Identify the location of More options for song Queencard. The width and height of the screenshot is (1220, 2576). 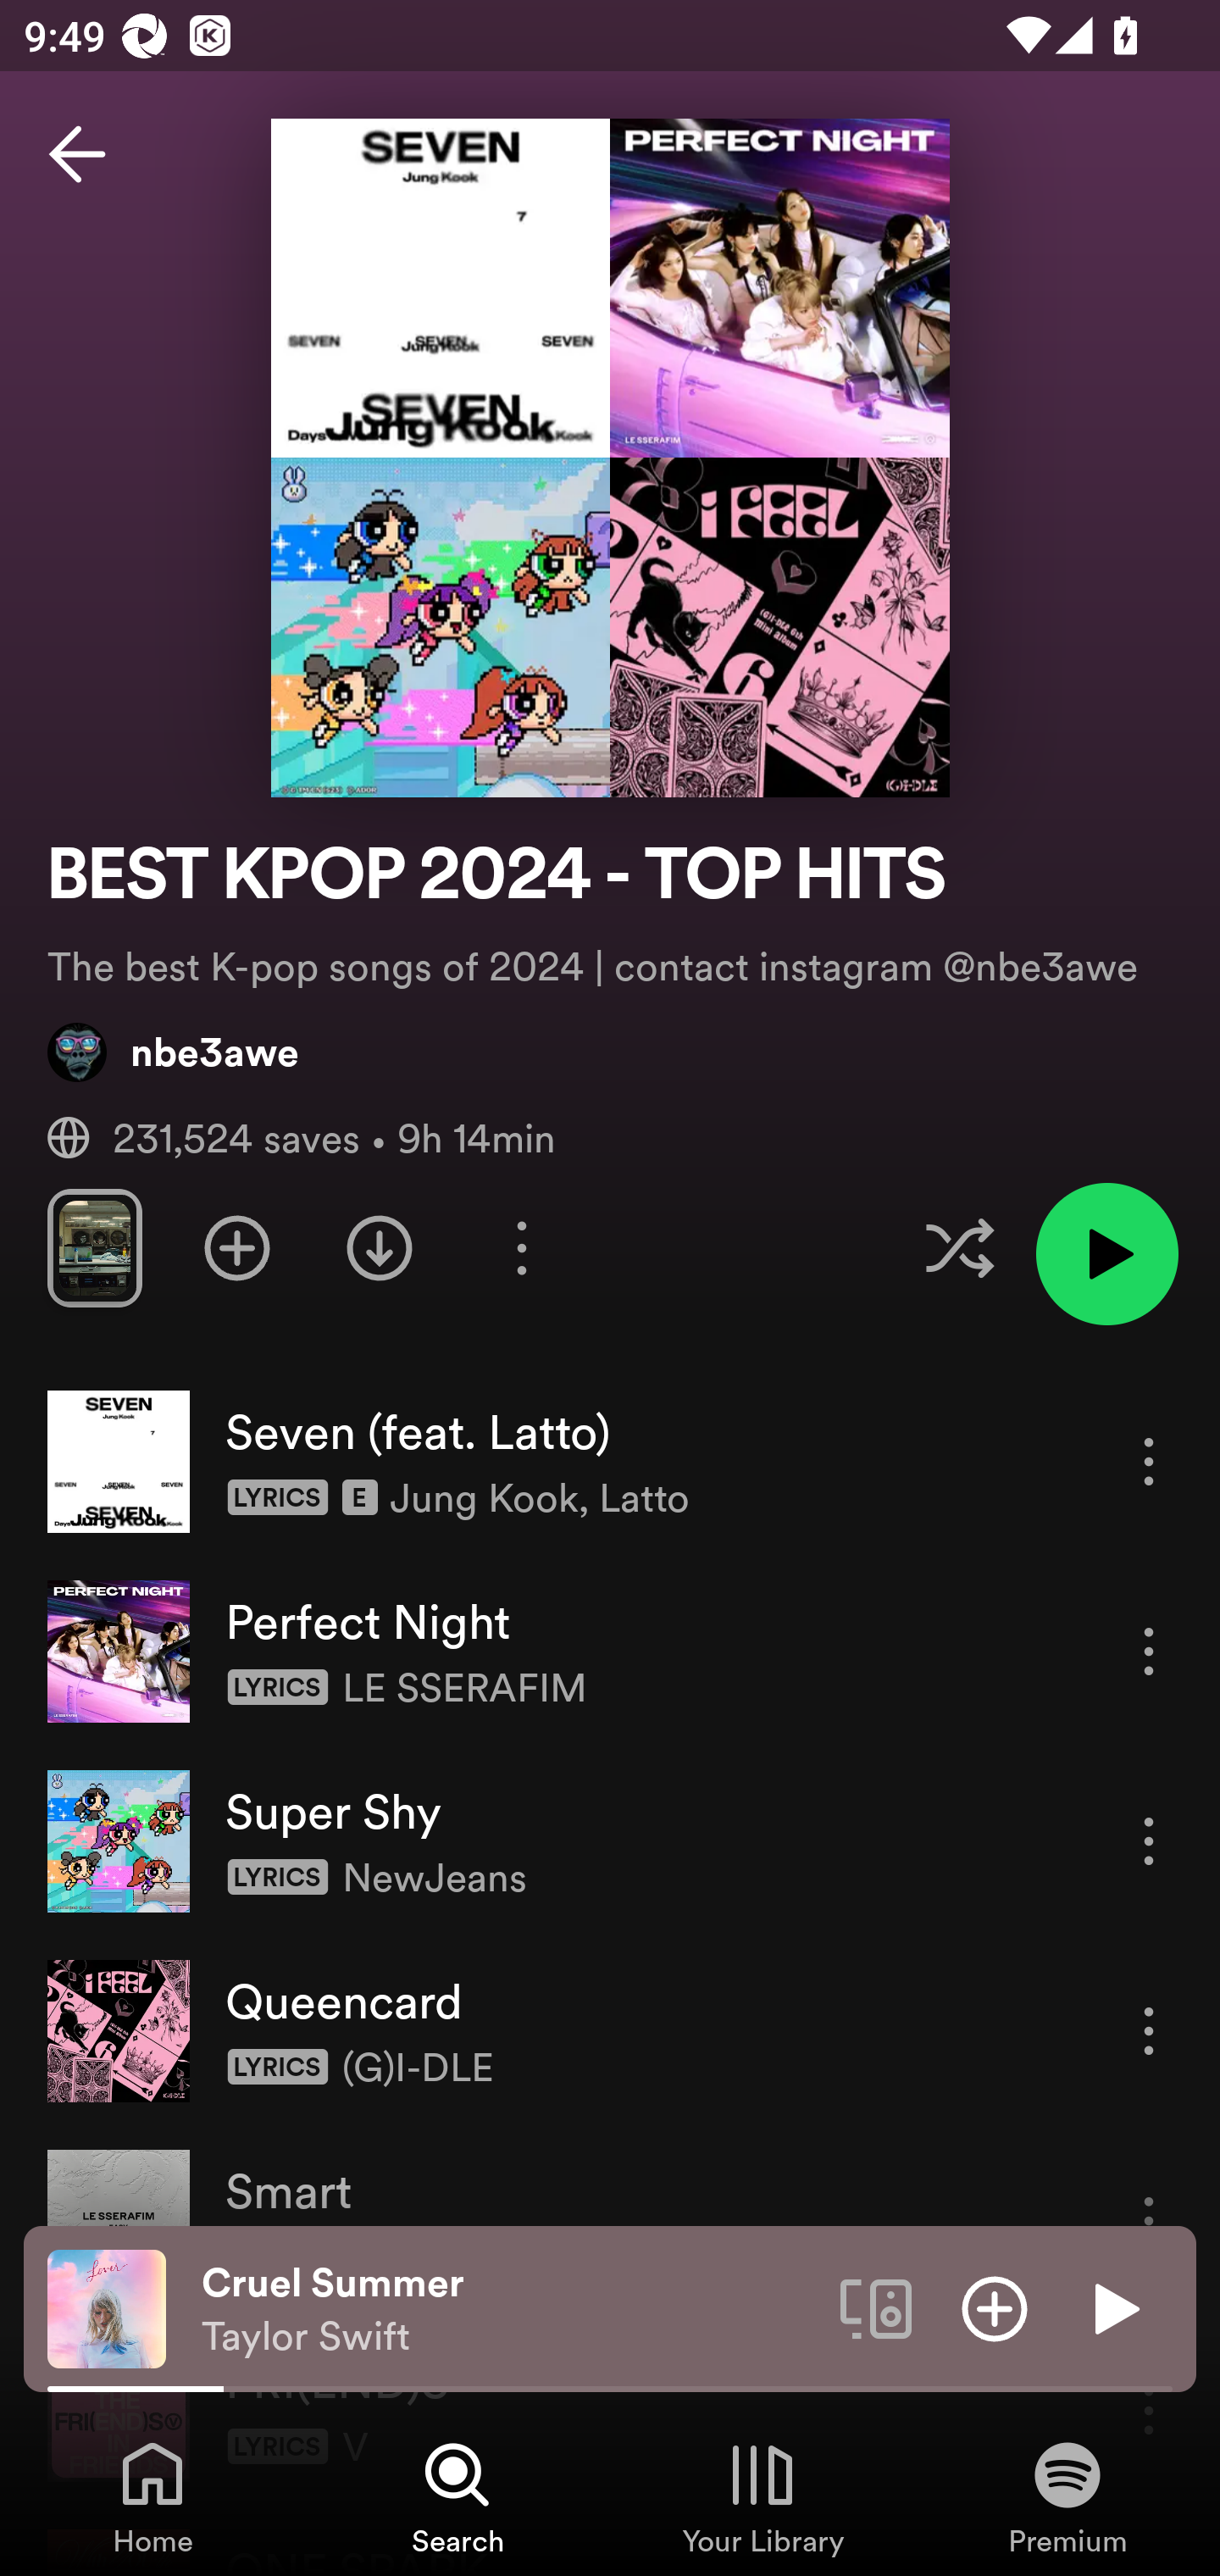
(1149, 2030).